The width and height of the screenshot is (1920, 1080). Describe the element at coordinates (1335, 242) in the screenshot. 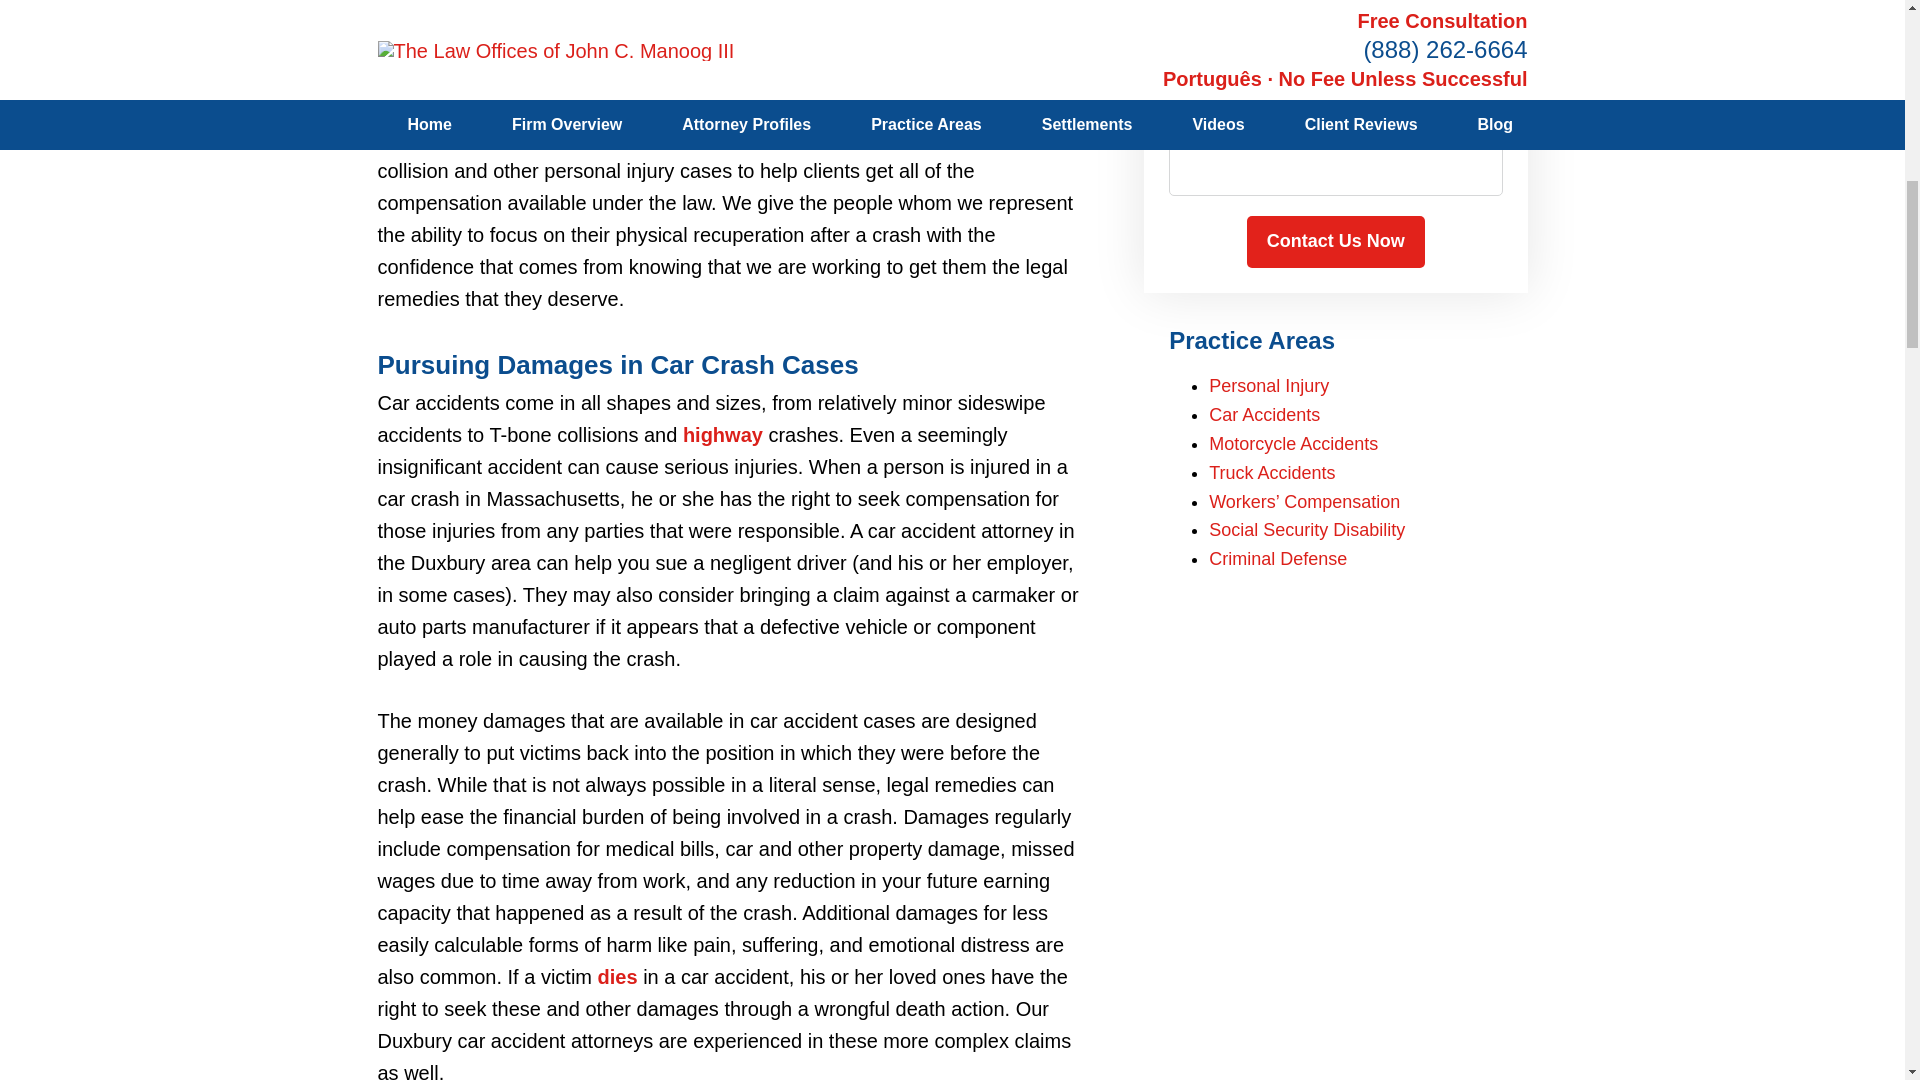

I see `Contact Us Now` at that location.